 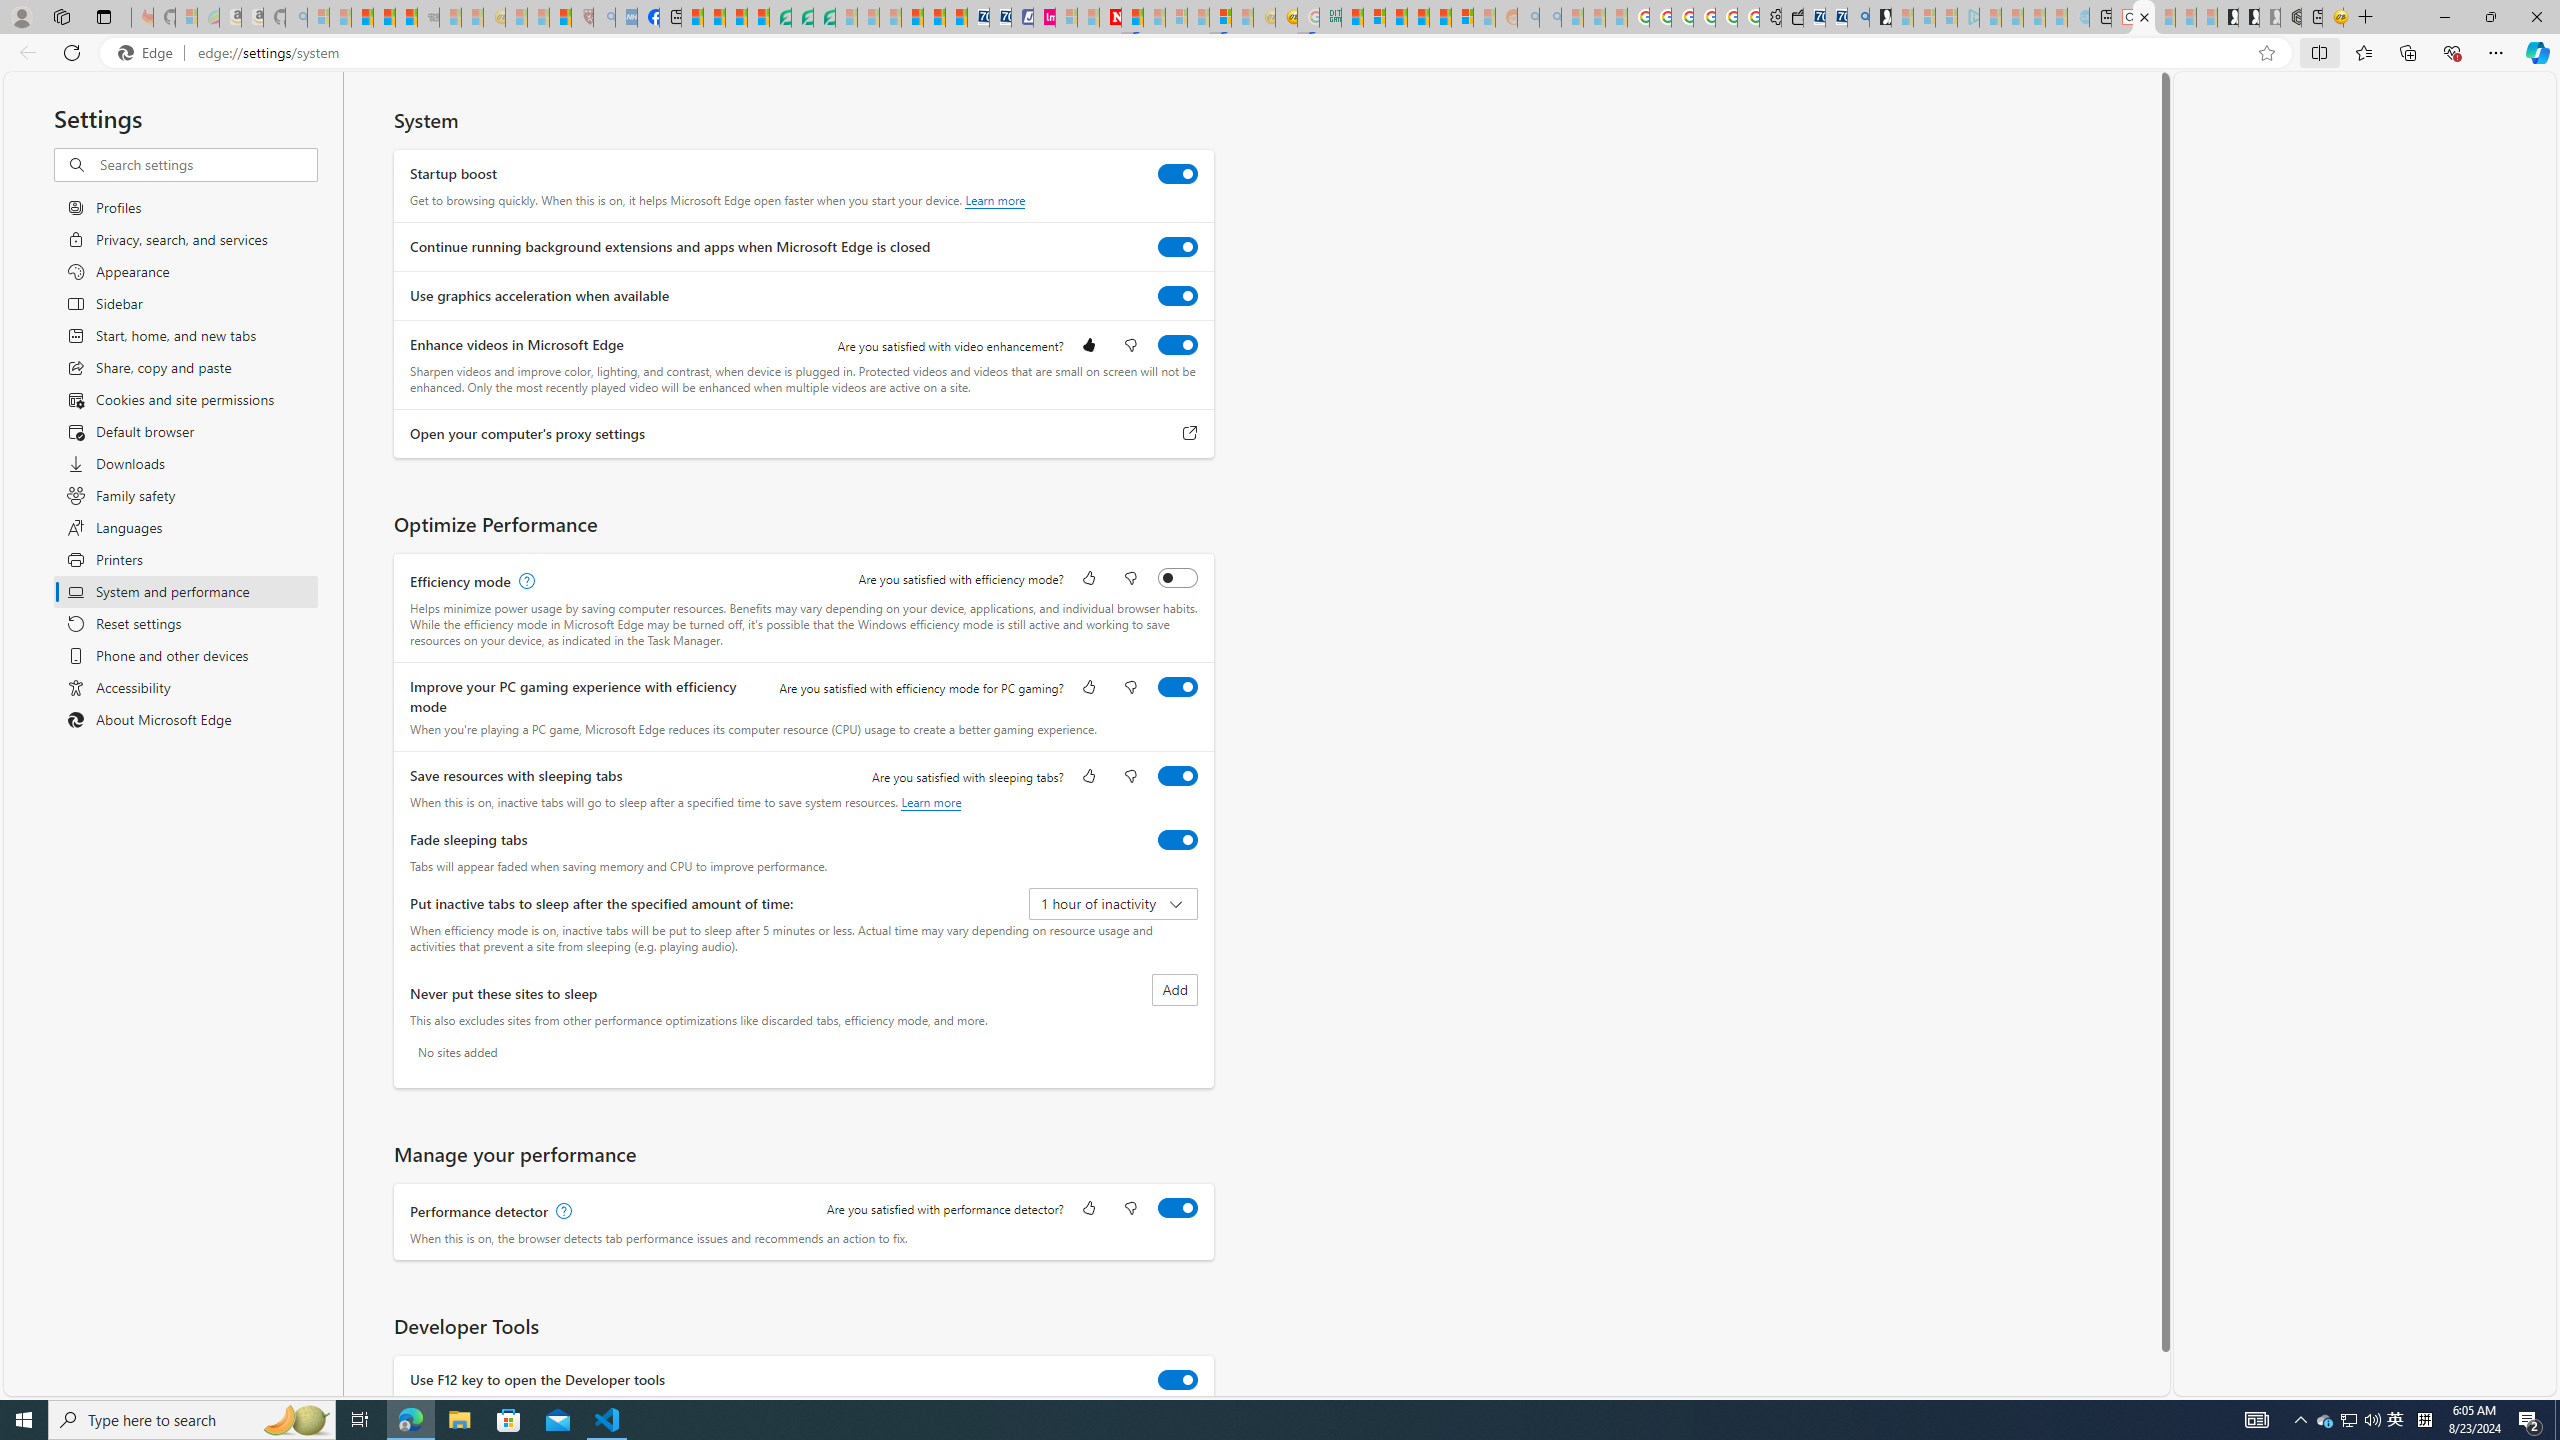 What do you see at coordinates (1178, 577) in the screenshot?
I see `Efficiency mode` at bounding box center [1178, 577].